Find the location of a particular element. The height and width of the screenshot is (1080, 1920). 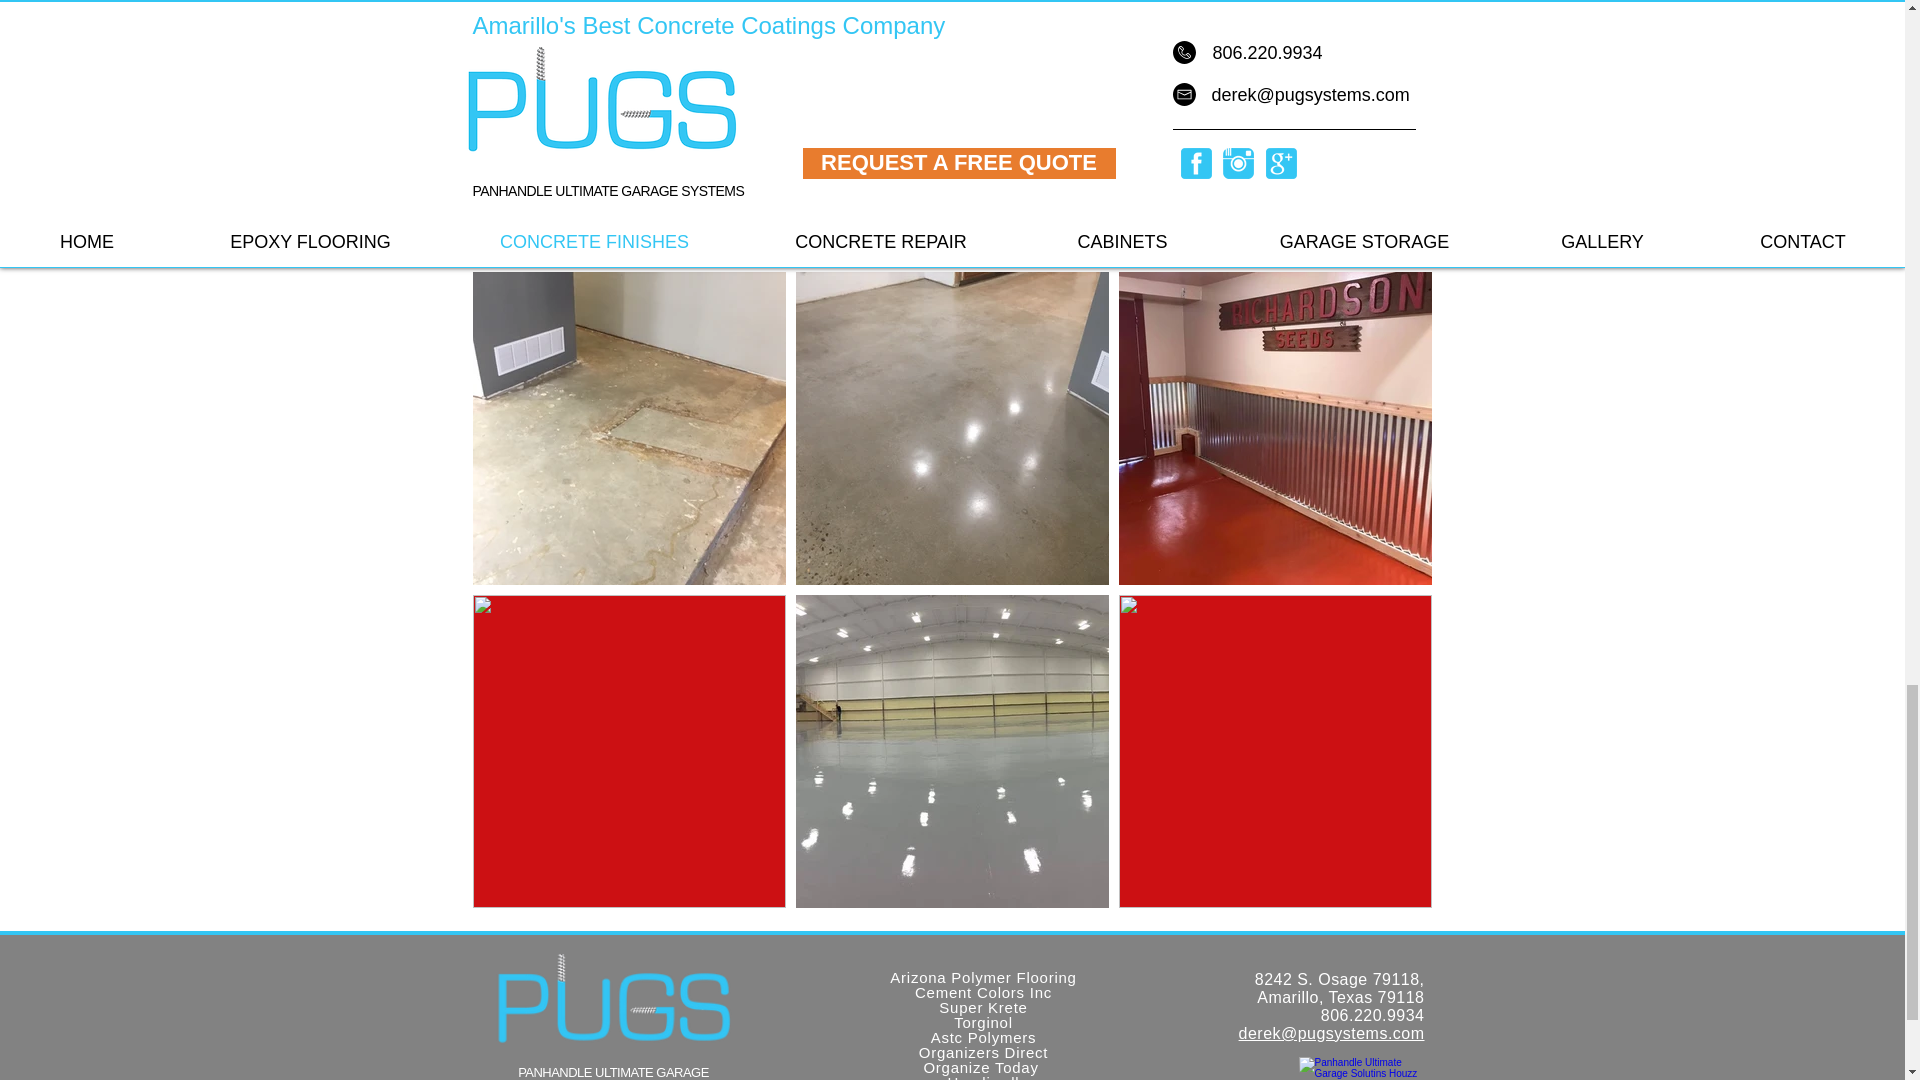

Torginol is located at coordinates (984, 1022).